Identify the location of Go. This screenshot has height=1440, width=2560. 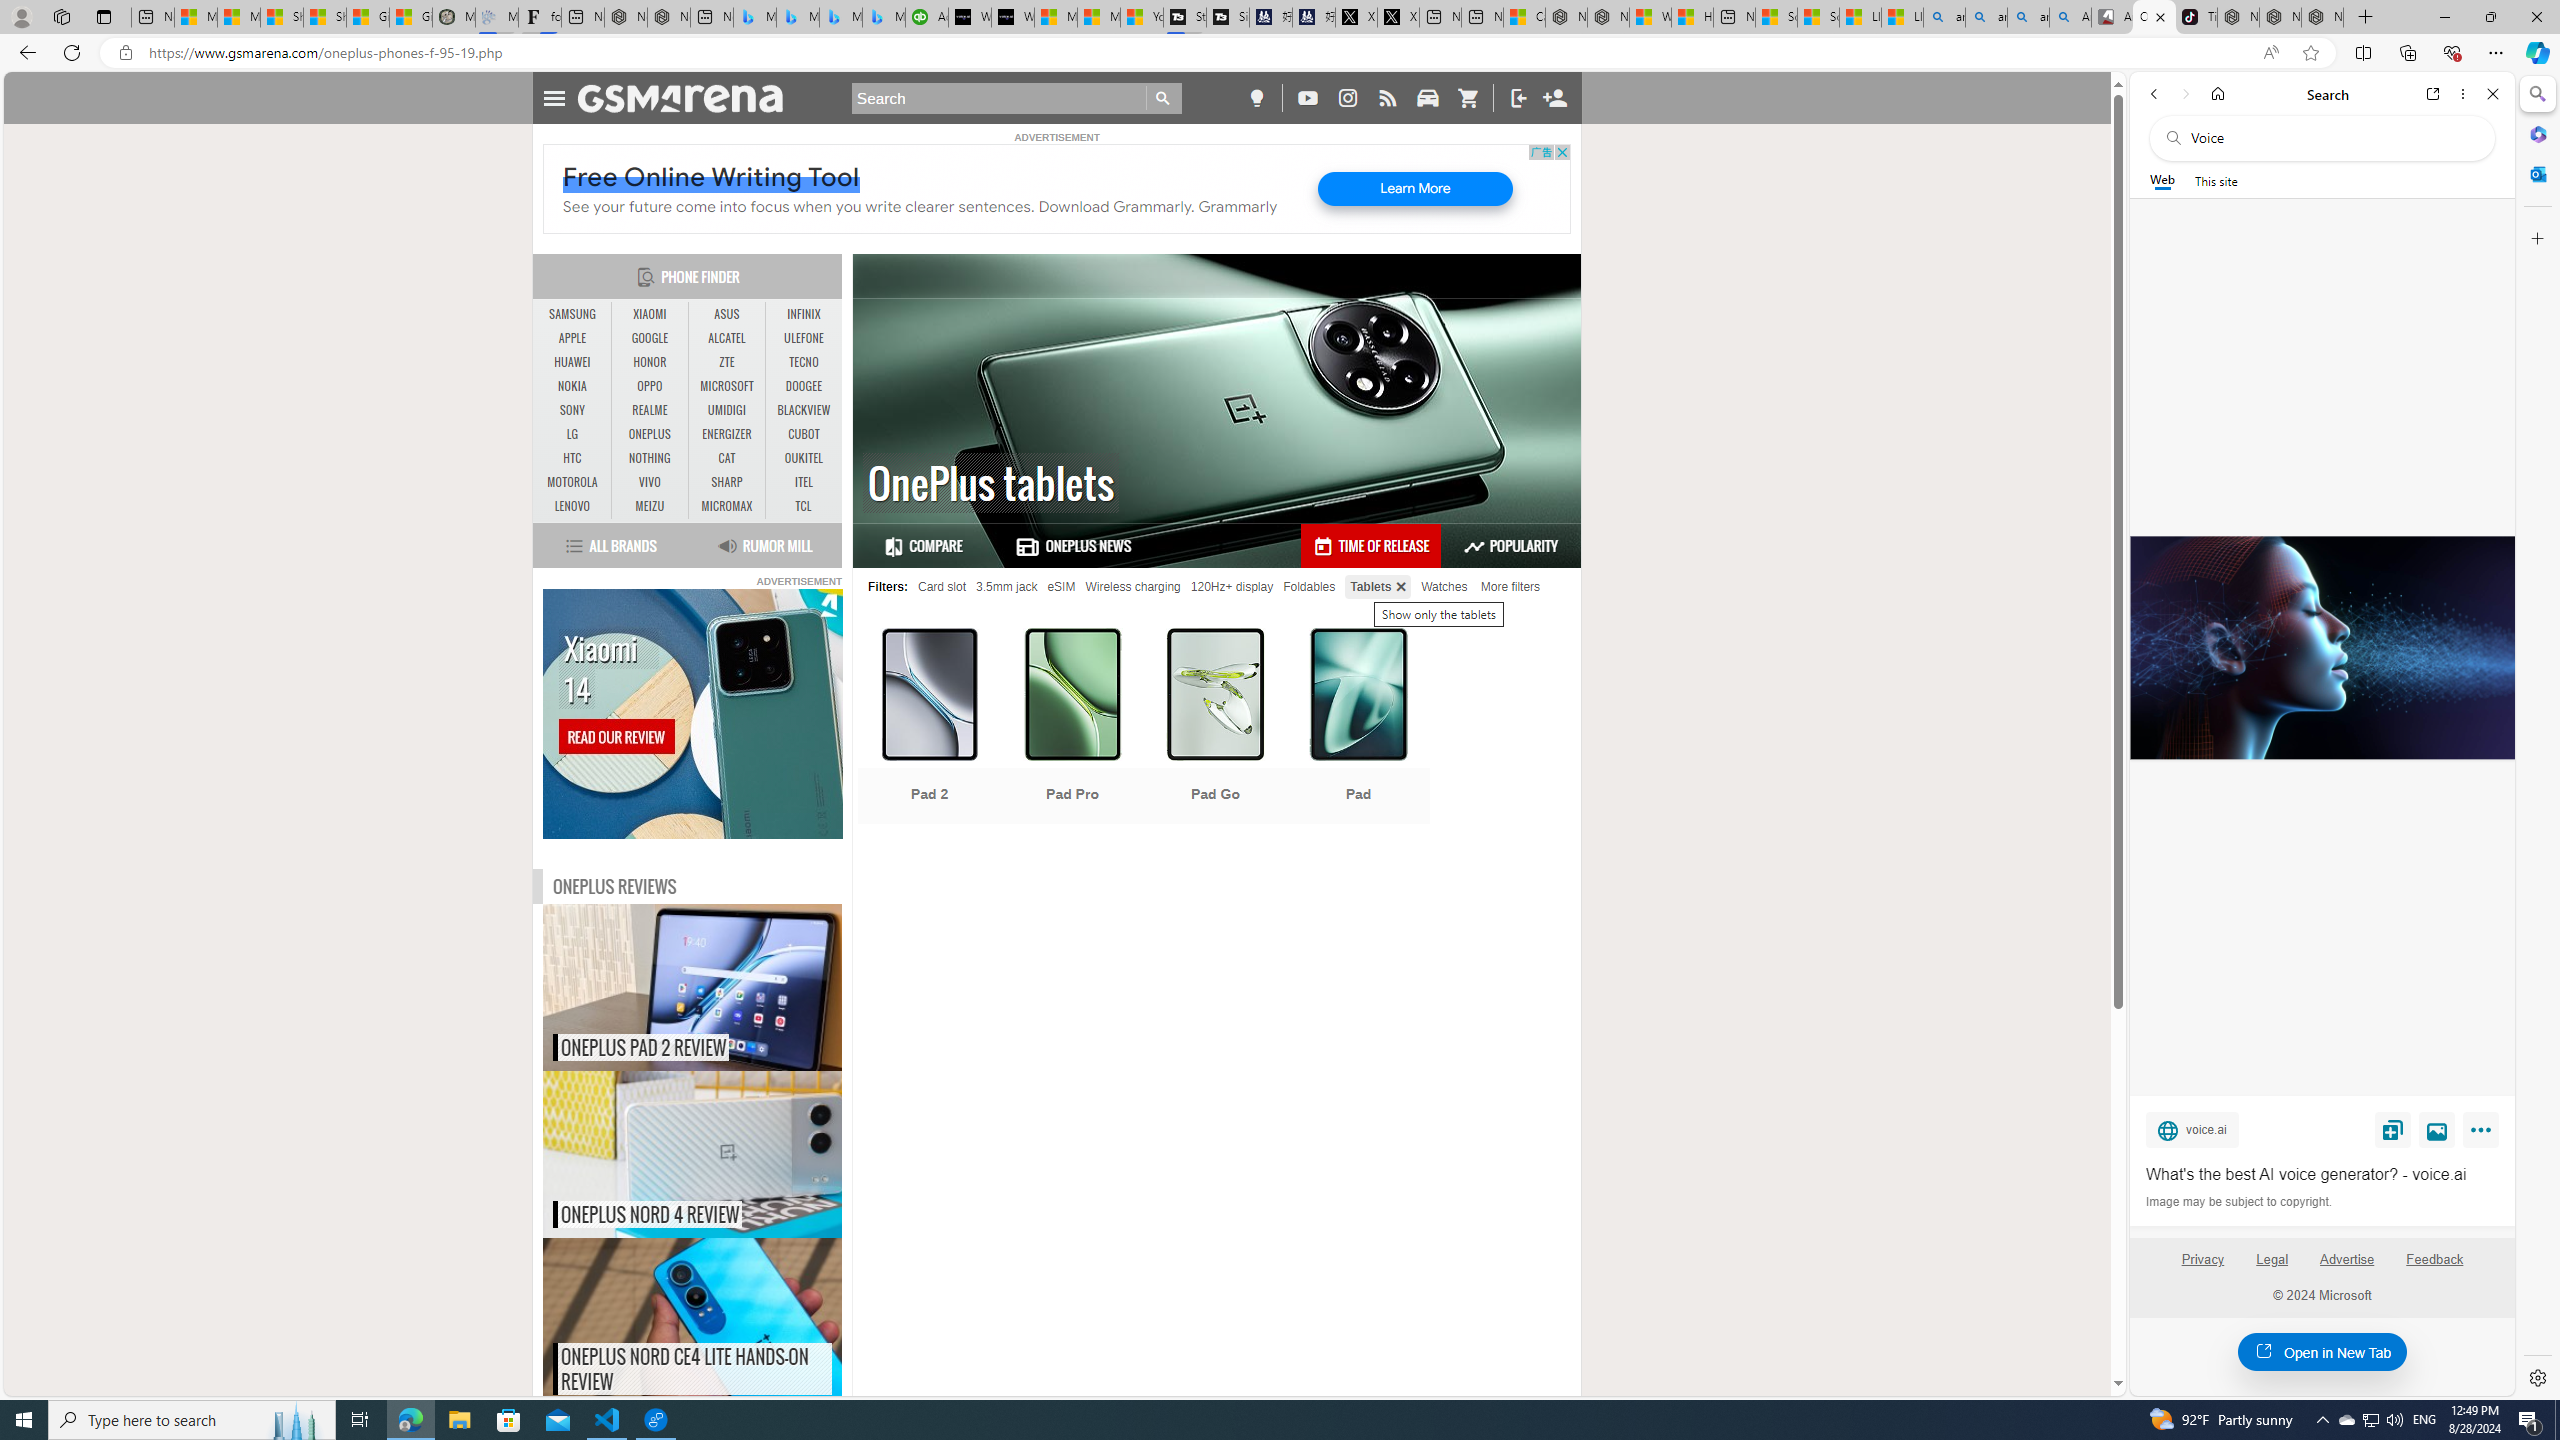
(1164, 98).